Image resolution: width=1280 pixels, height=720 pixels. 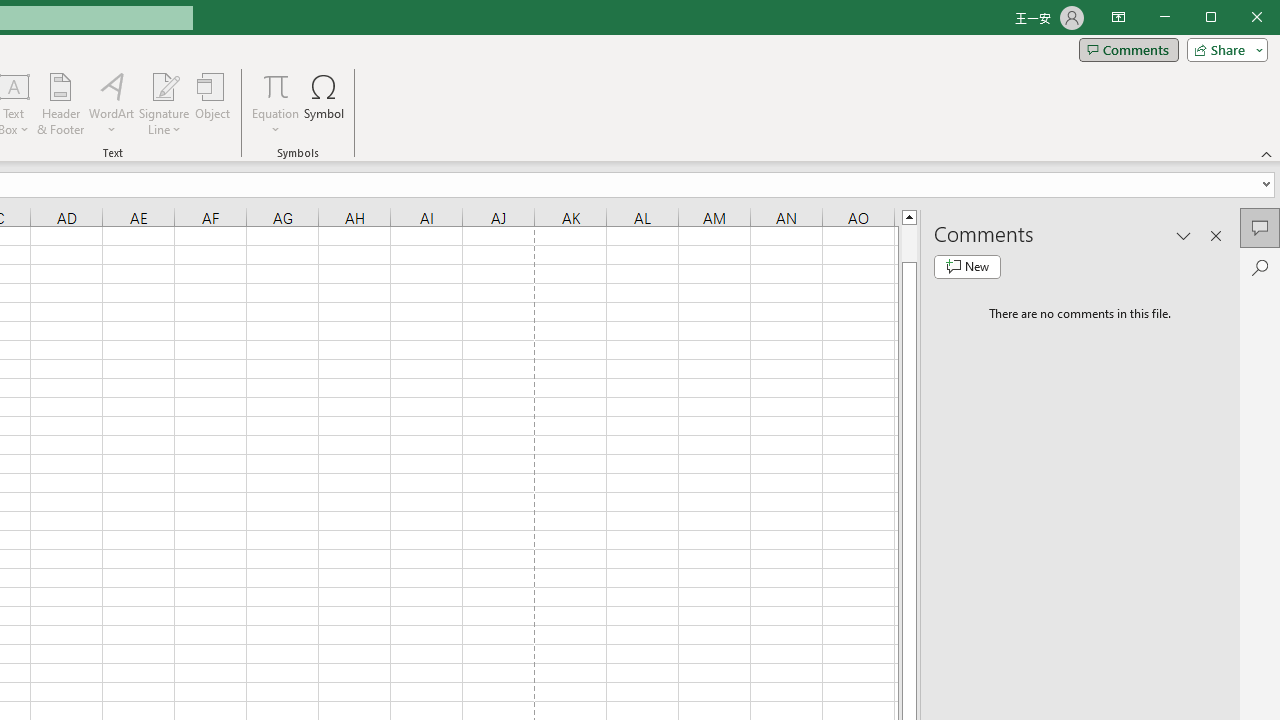 What do you see at coordinates (164, 86) in the screenshot?
I see `Signature Line` at bounding box center [164, 86].